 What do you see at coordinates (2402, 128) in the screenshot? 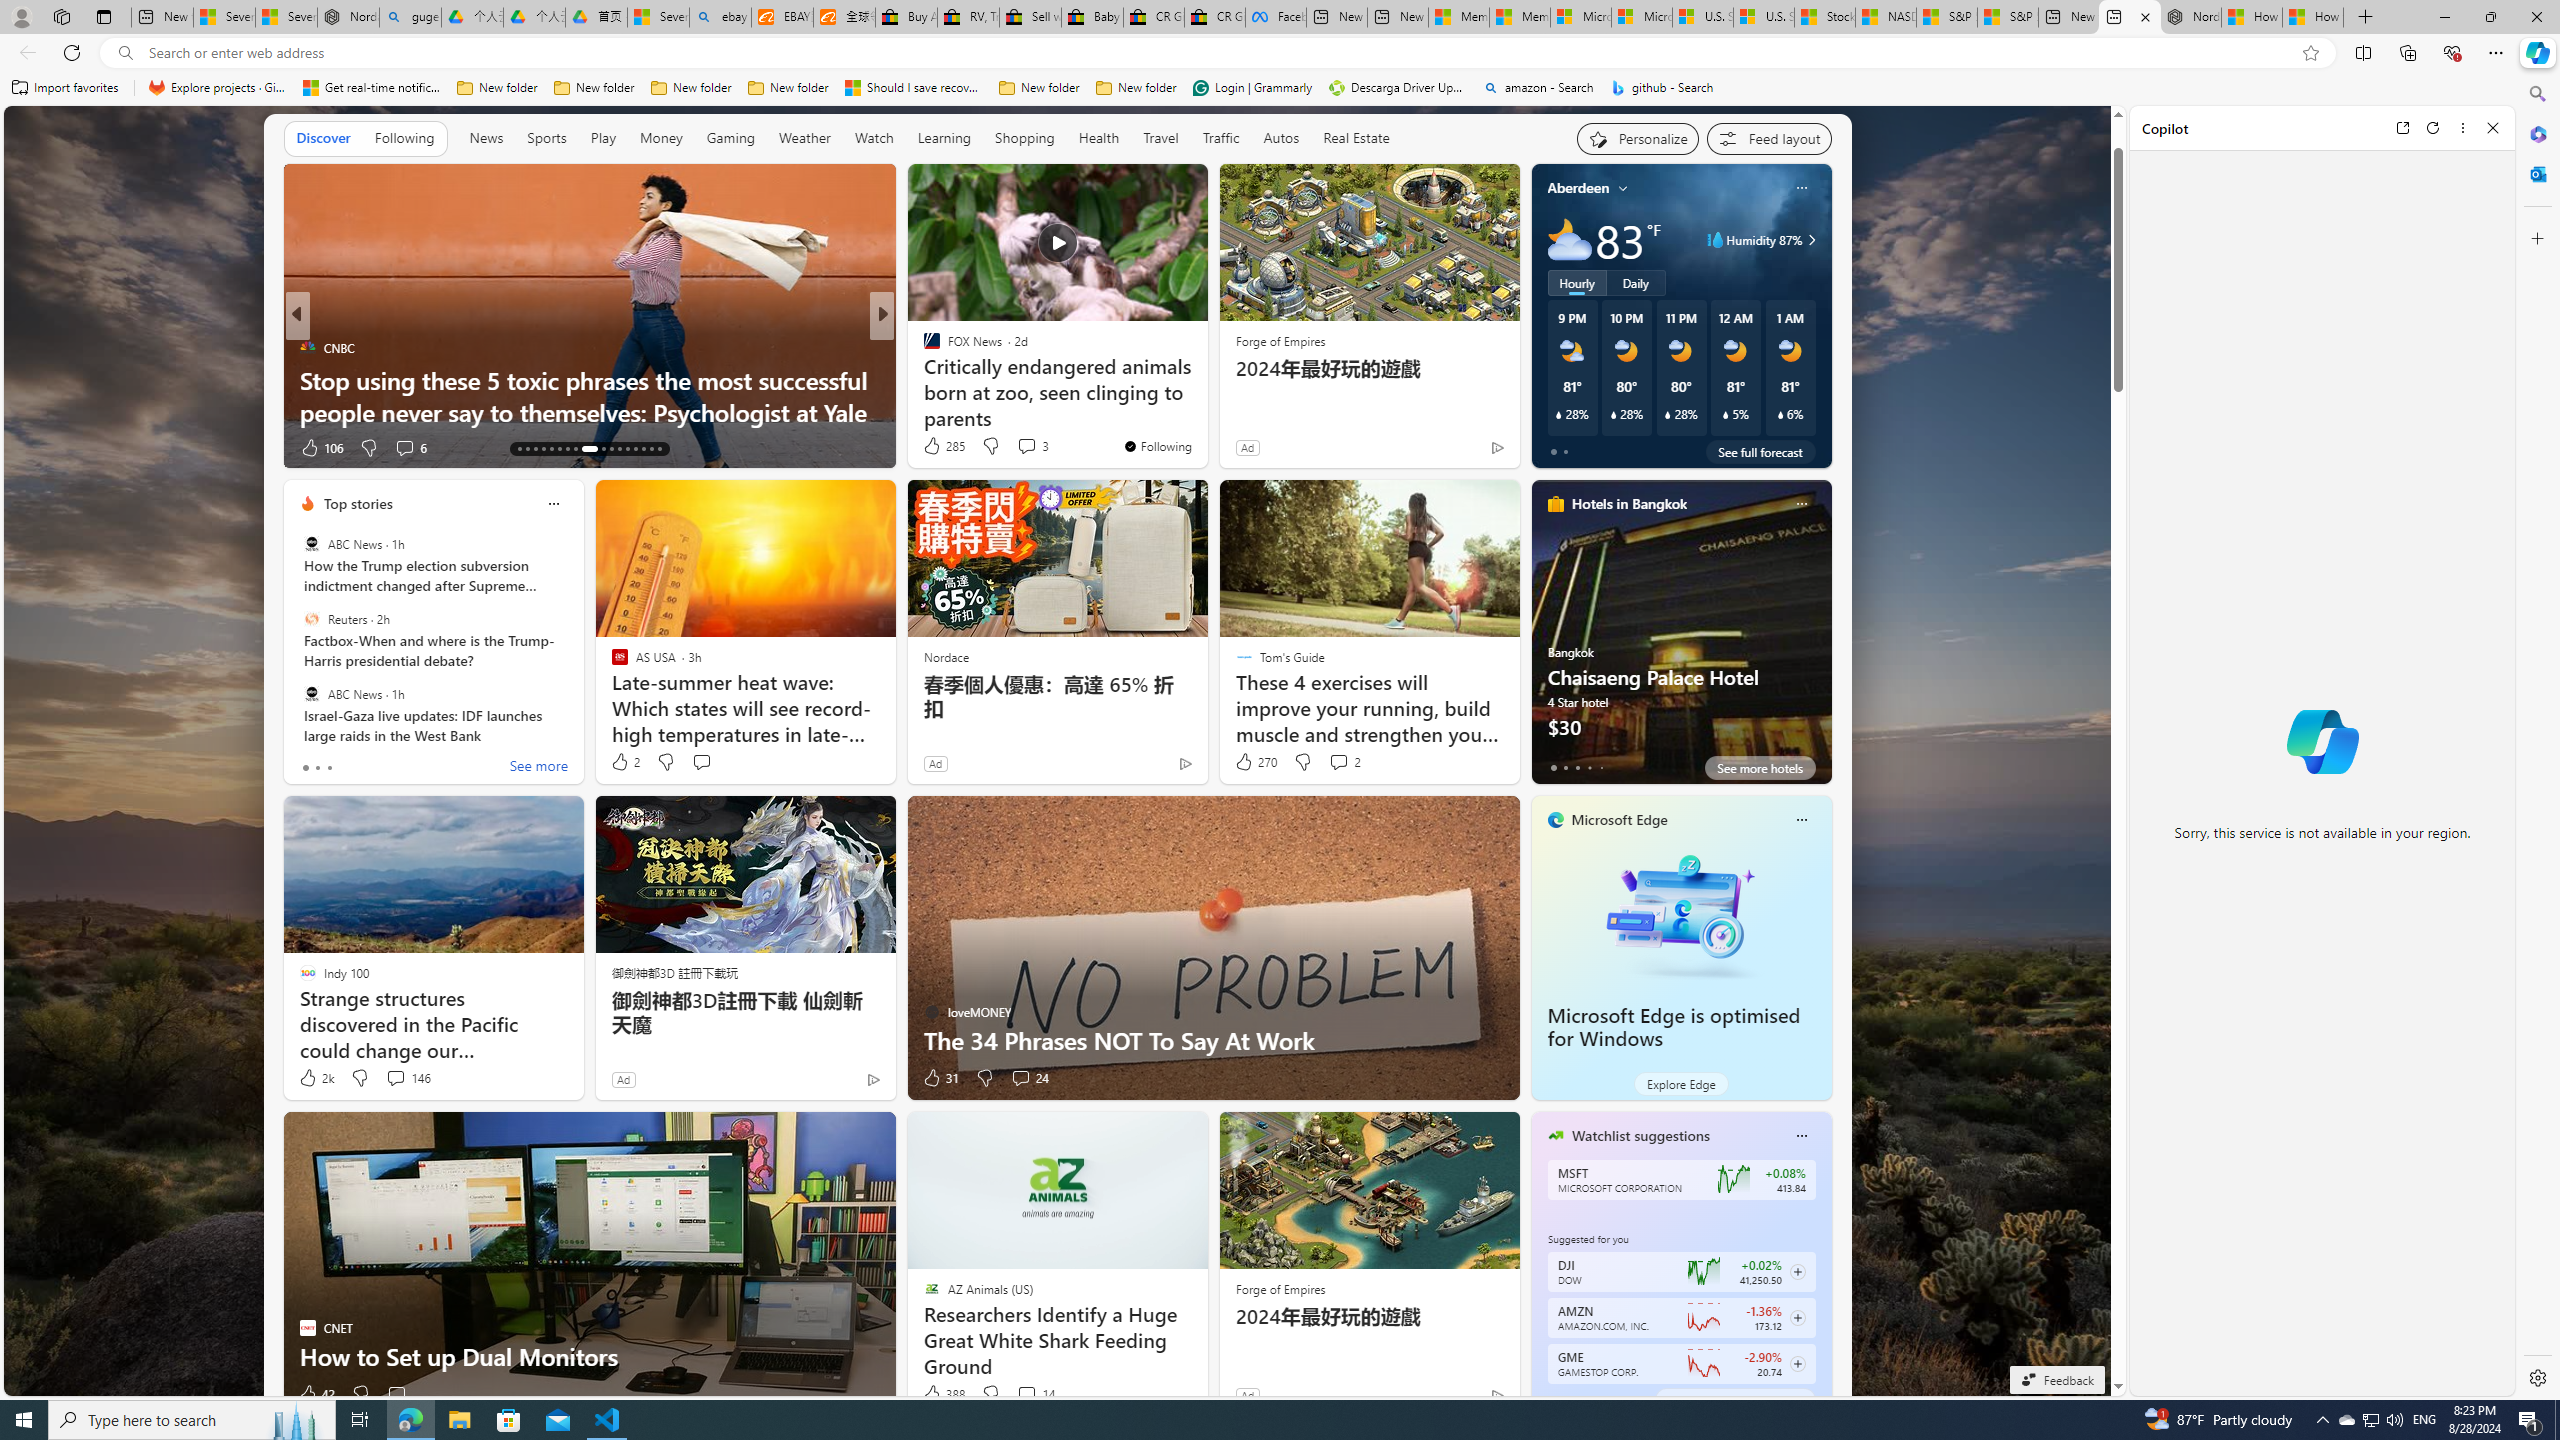
I see `Open link in new tab` at bounding box center [2402, 128].